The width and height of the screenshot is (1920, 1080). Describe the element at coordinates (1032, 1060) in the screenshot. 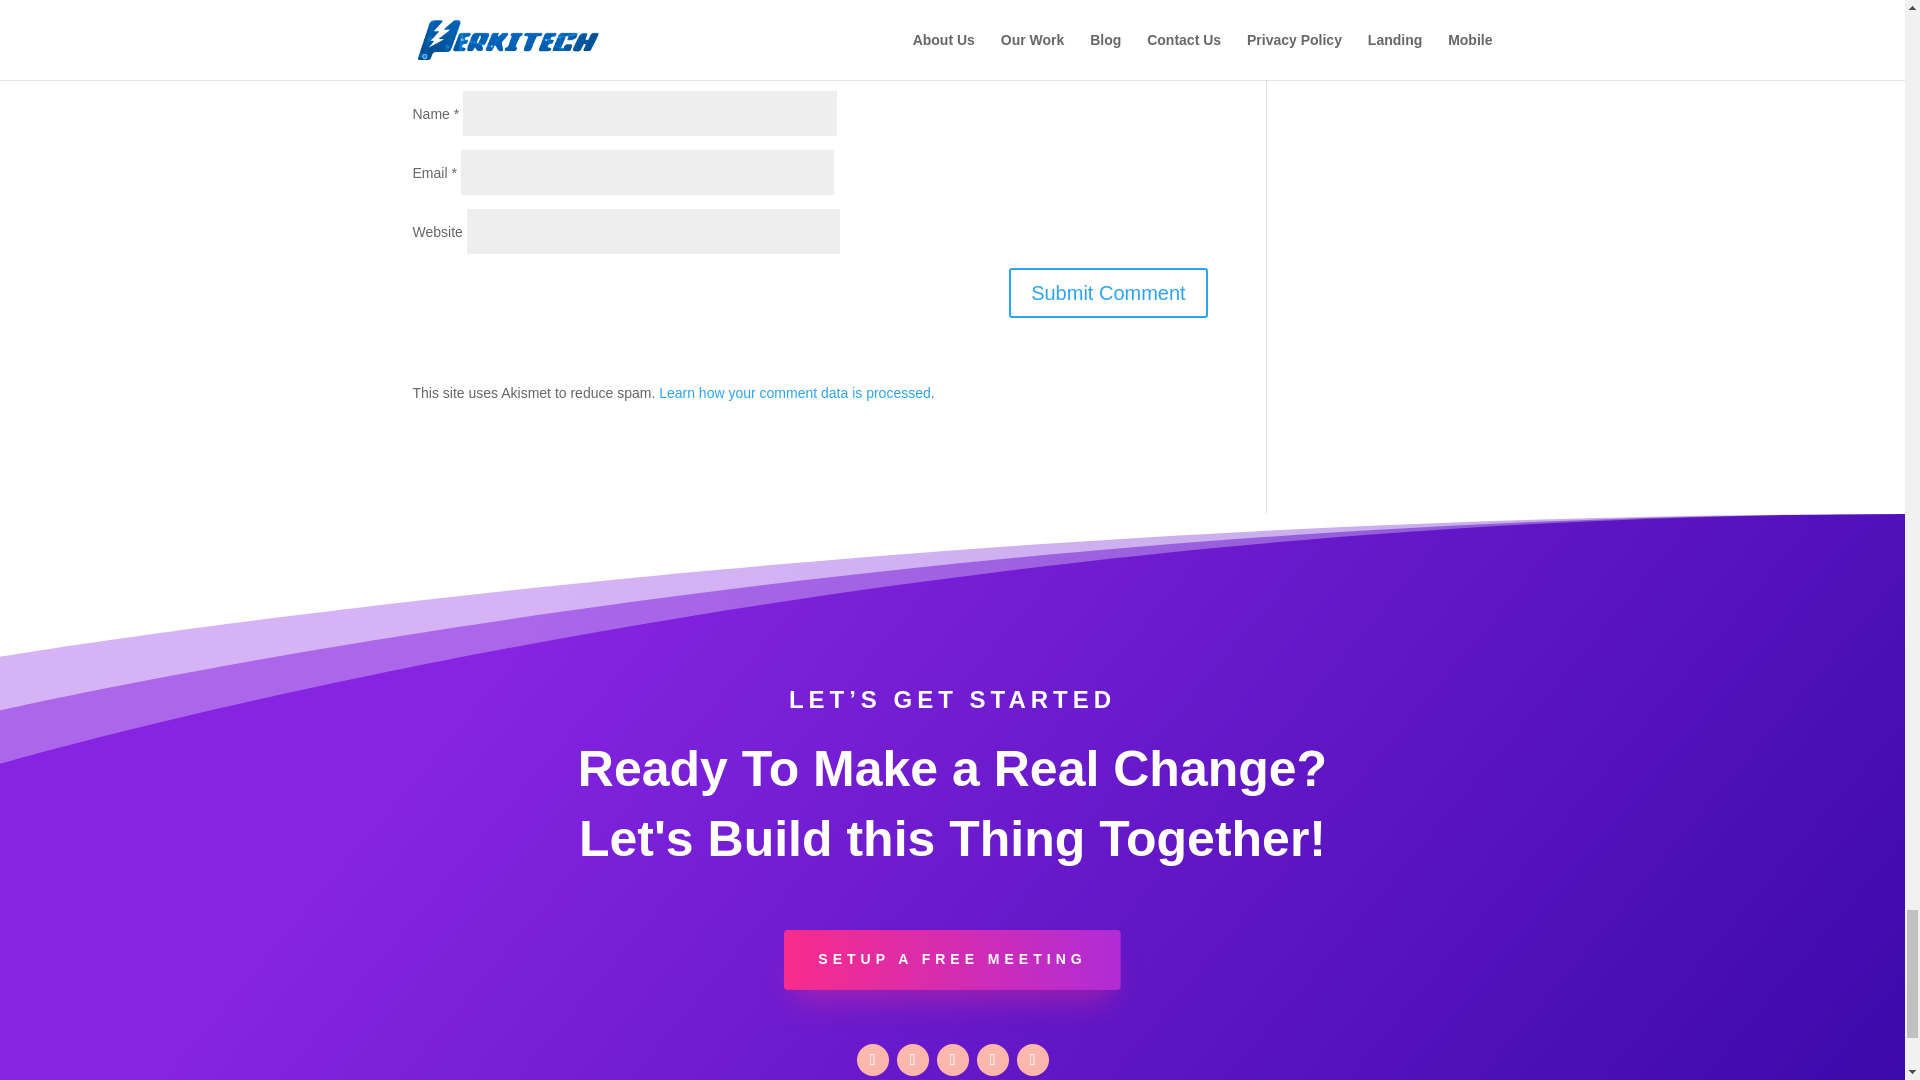

I see `Follow on Youtube` at that location.